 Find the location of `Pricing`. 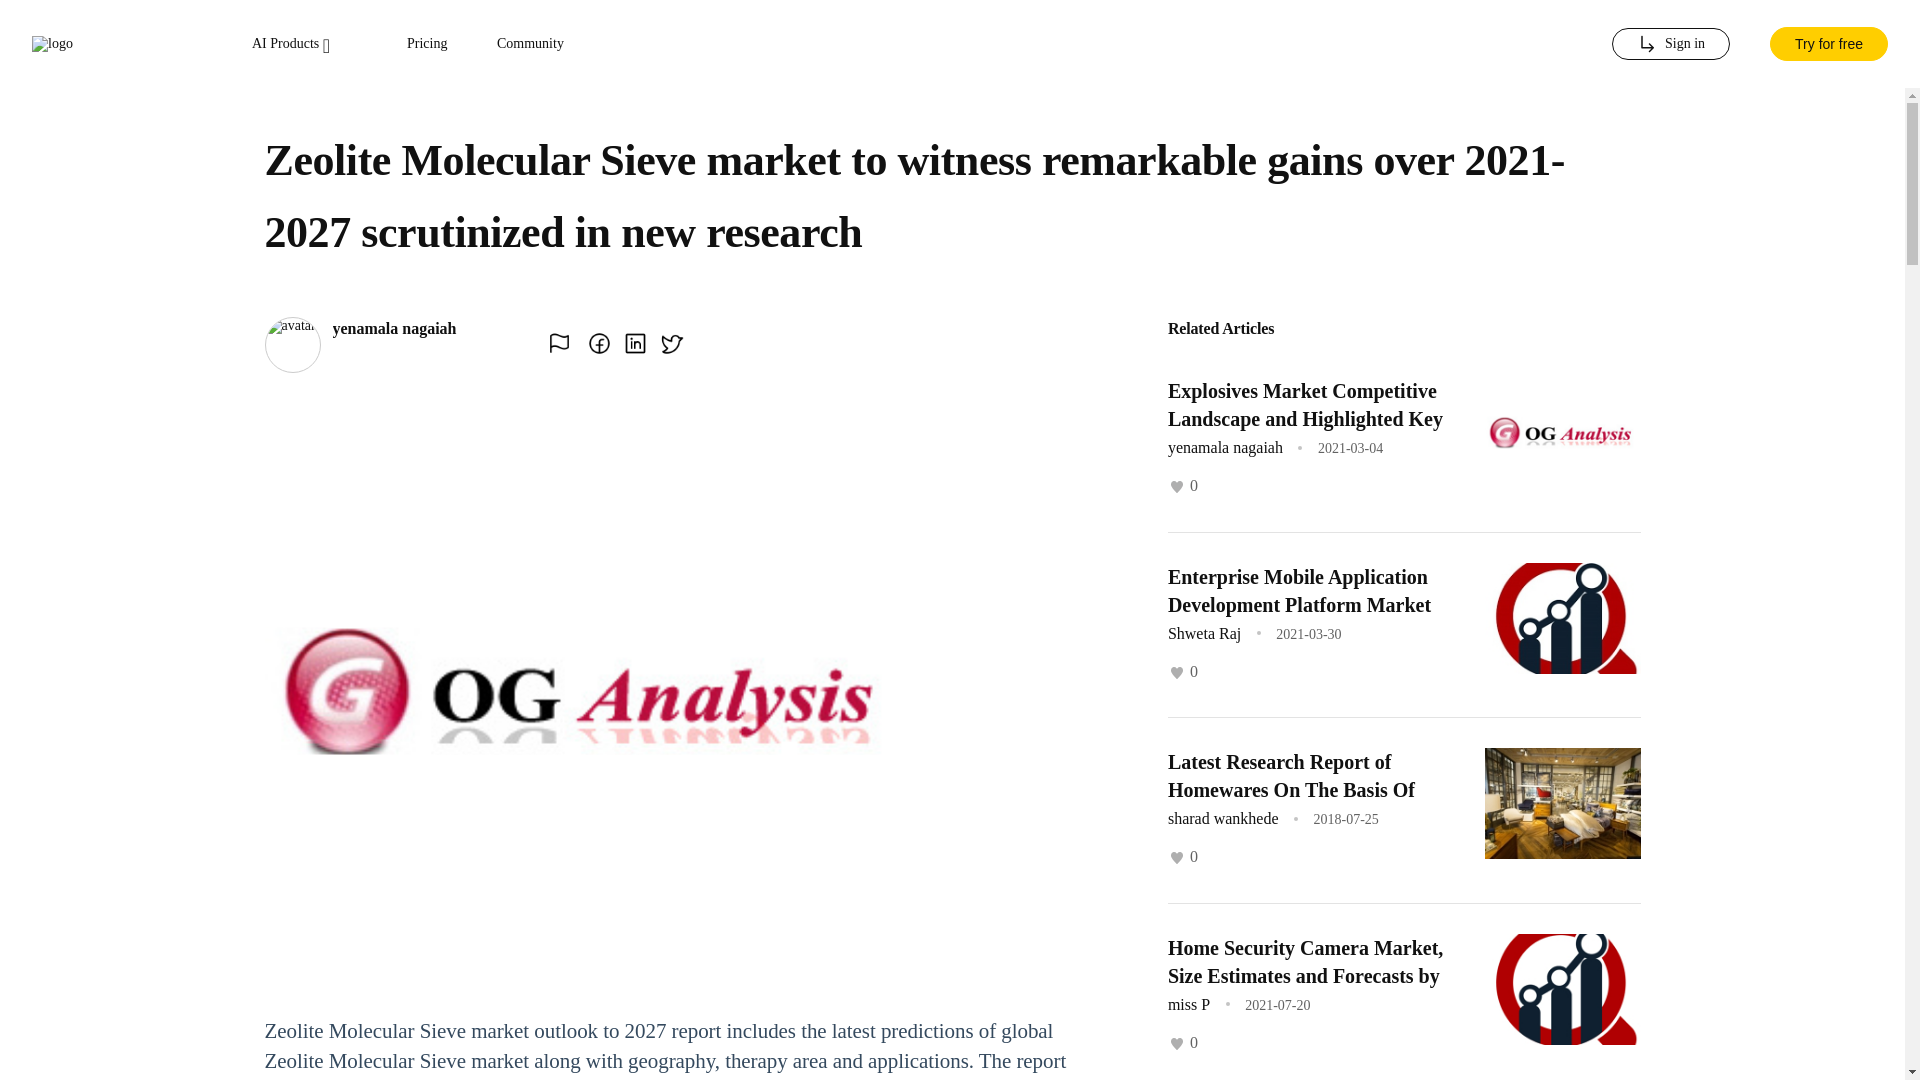

Pricing is located at coordinates (427, 44).